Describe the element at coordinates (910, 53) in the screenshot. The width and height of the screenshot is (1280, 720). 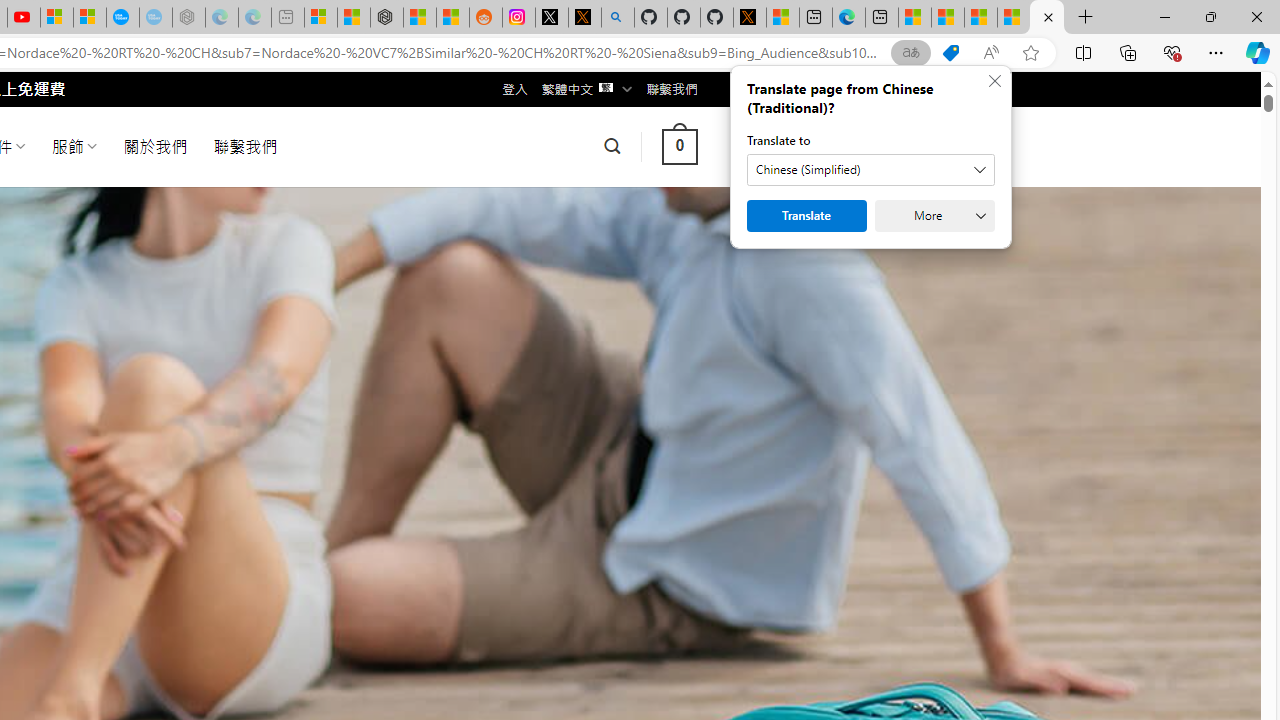
I see `Show translate options` at that location.